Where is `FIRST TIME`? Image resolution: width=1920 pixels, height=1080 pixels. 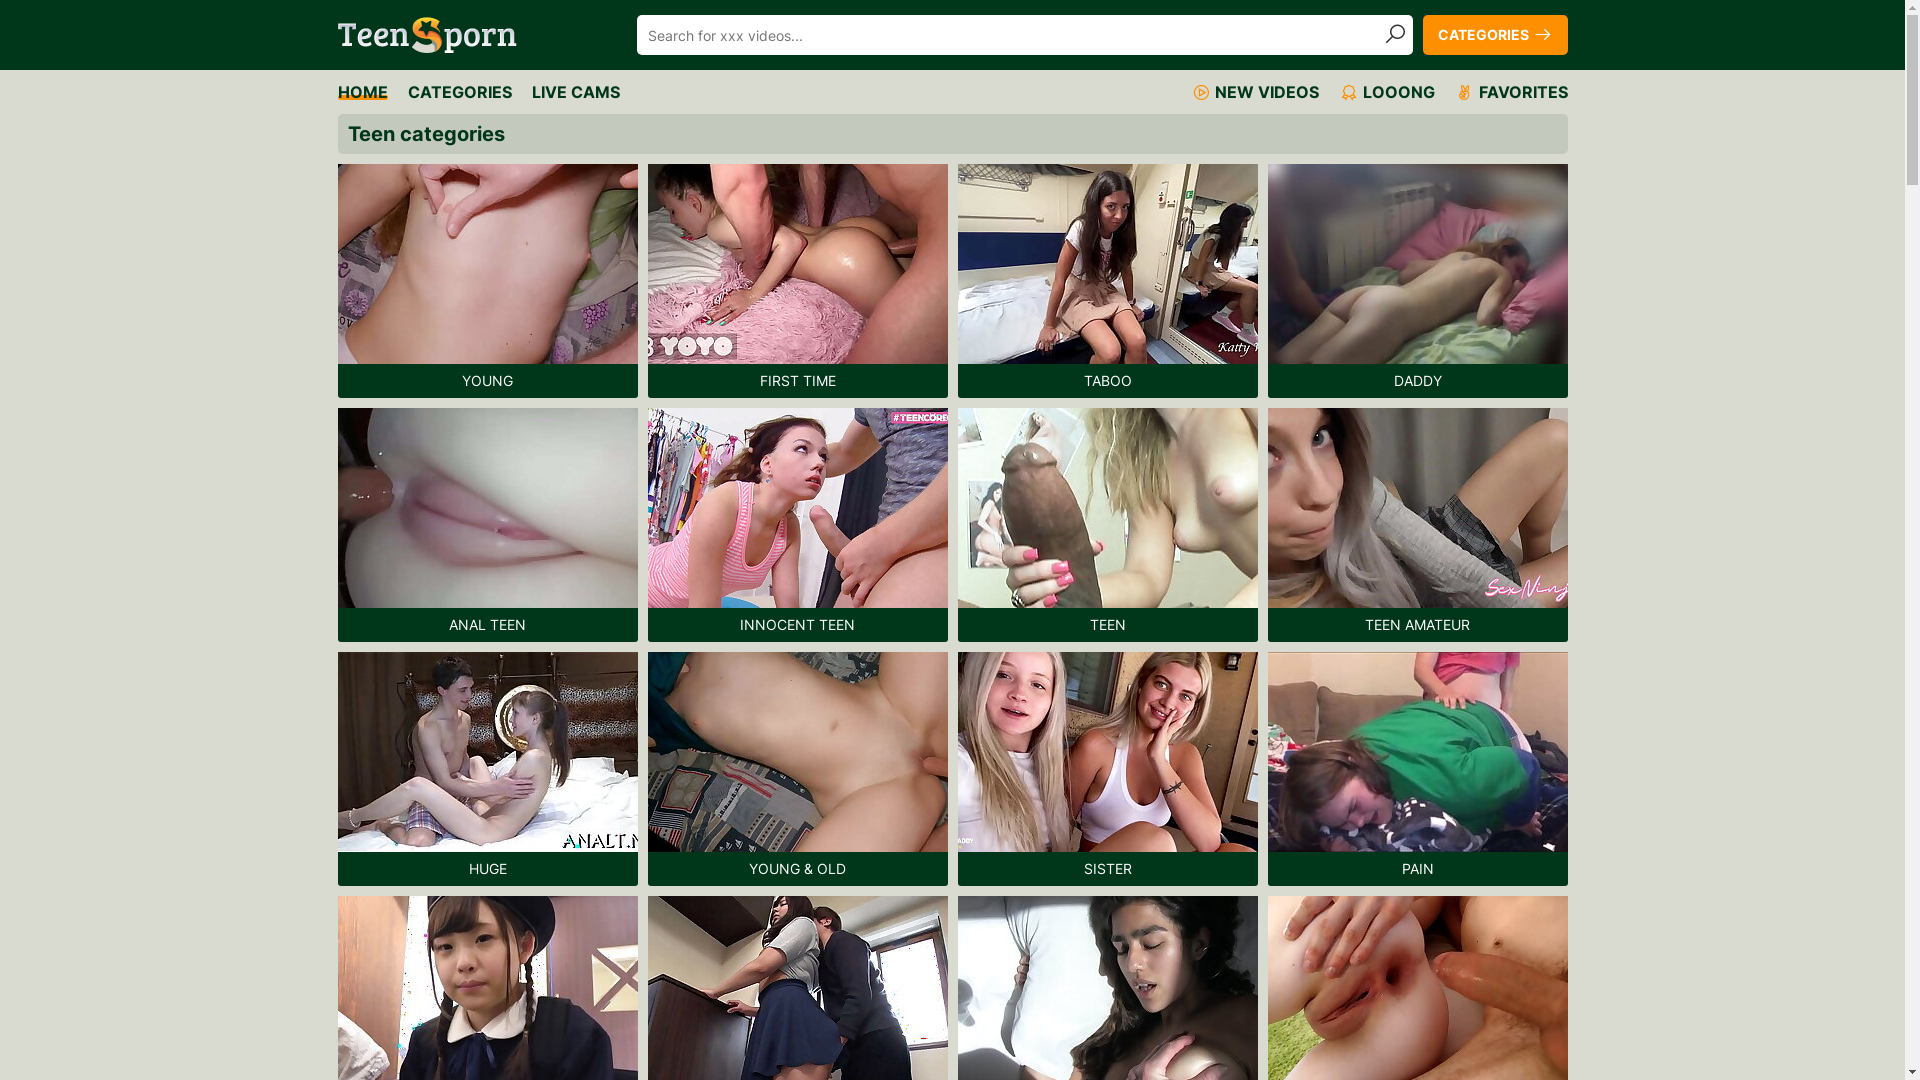
FIRST TIME is located at coordinates (798, 281).